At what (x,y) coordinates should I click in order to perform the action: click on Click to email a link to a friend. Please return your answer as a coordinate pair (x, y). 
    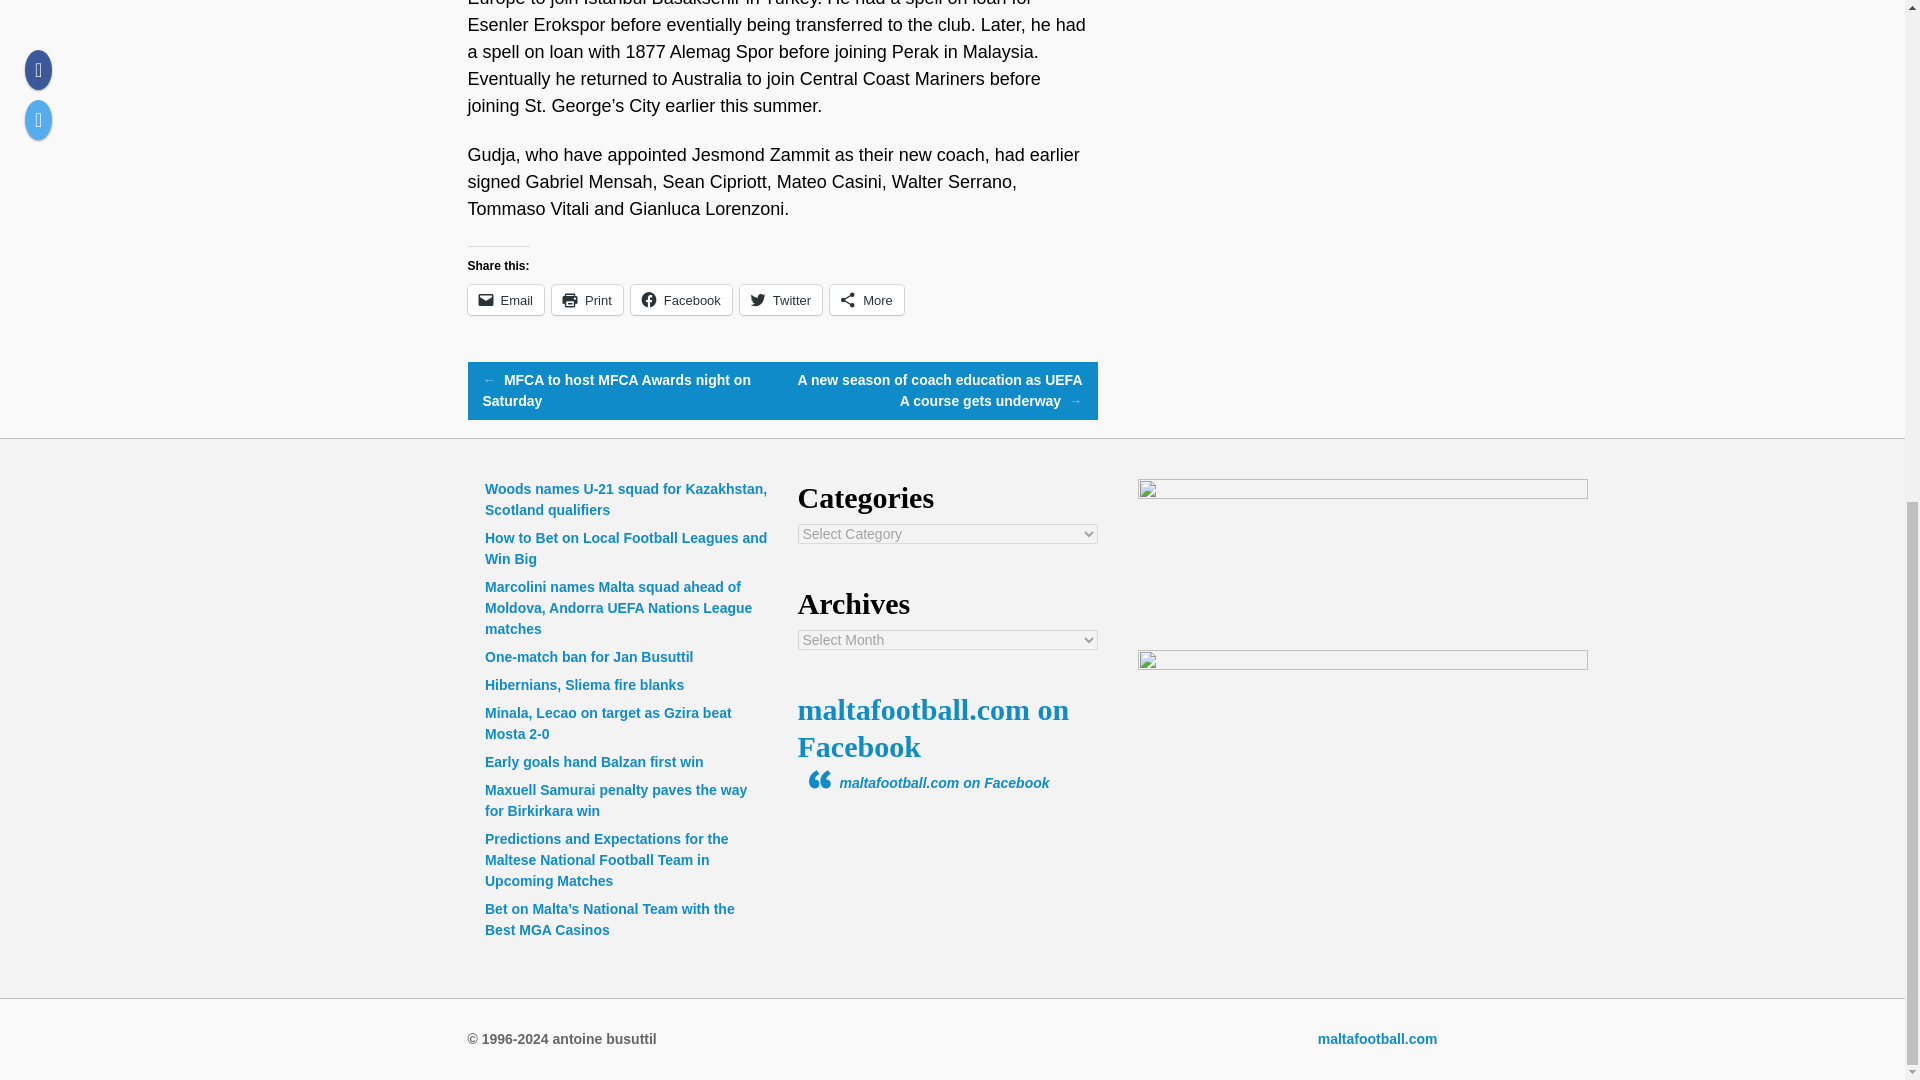
    Looking at the image, I should click on (506, 300).